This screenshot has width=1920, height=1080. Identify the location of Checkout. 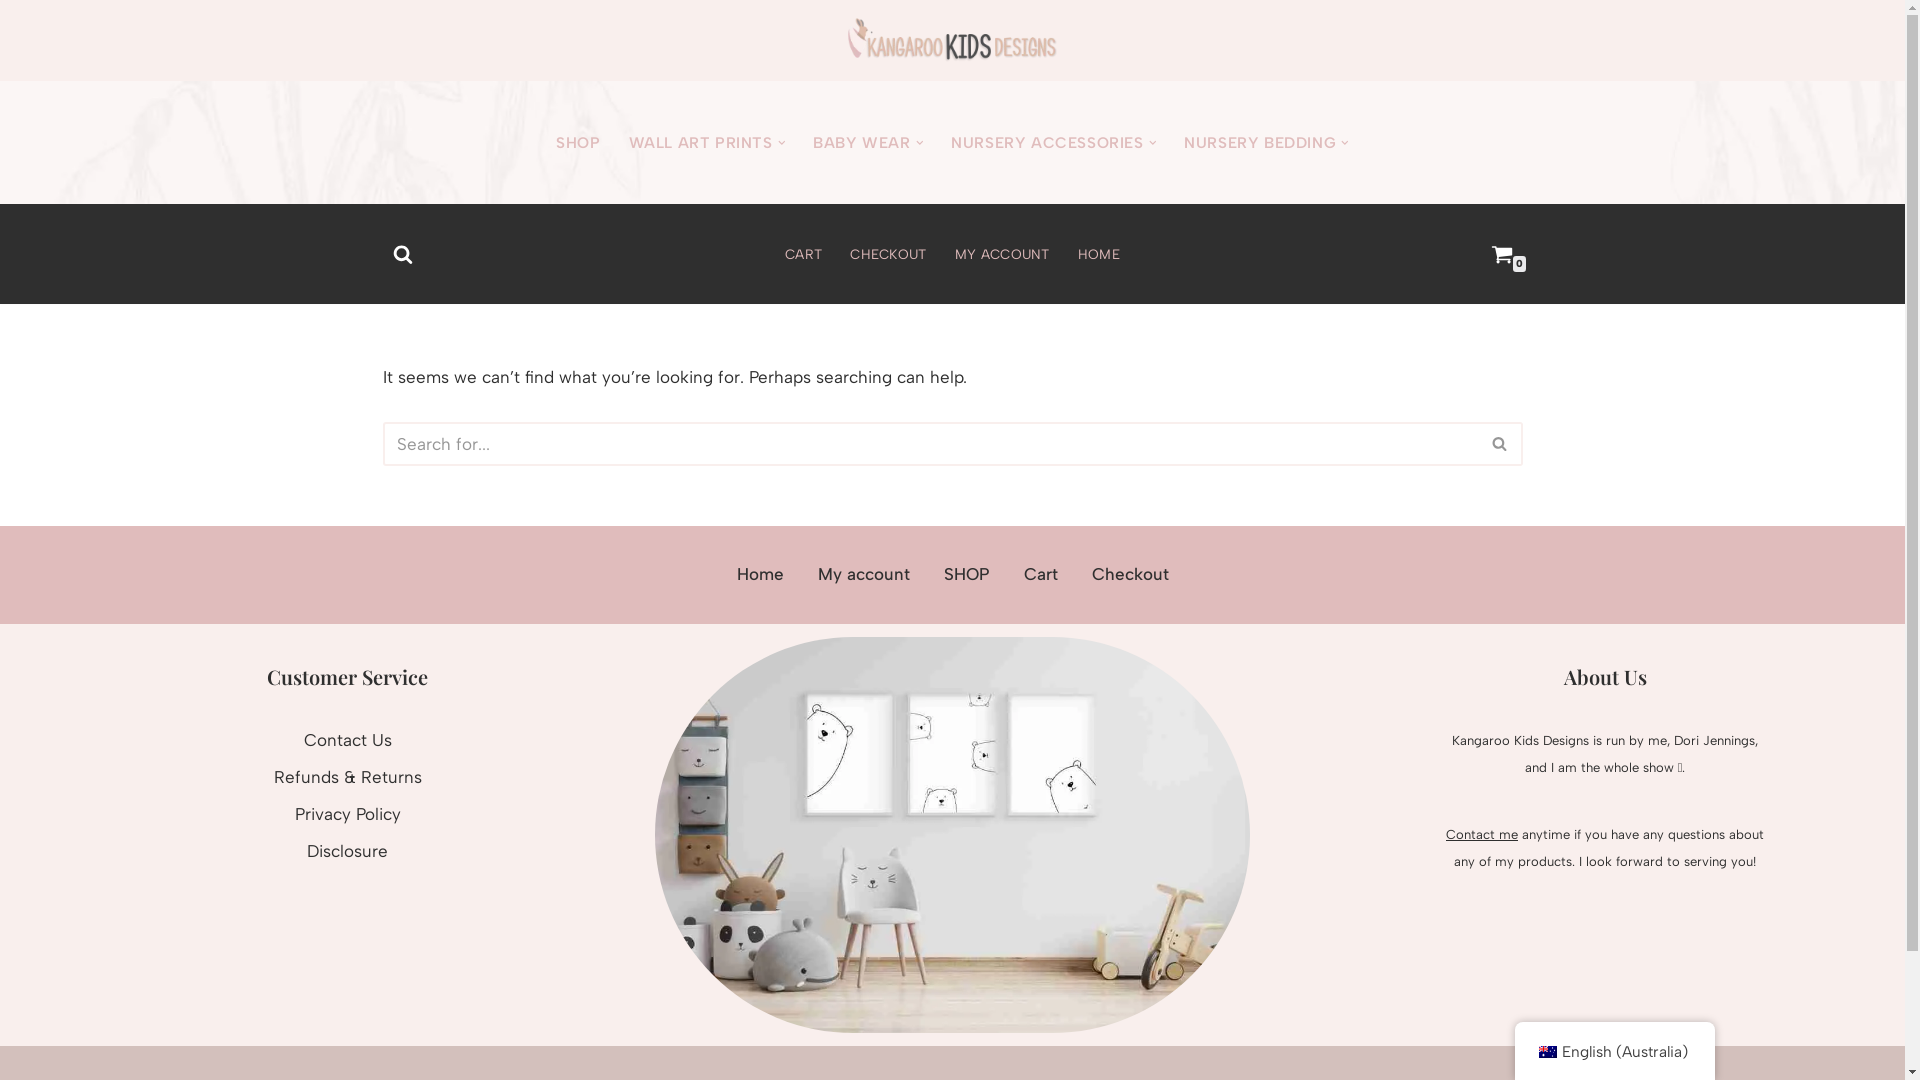
(1130, 575).